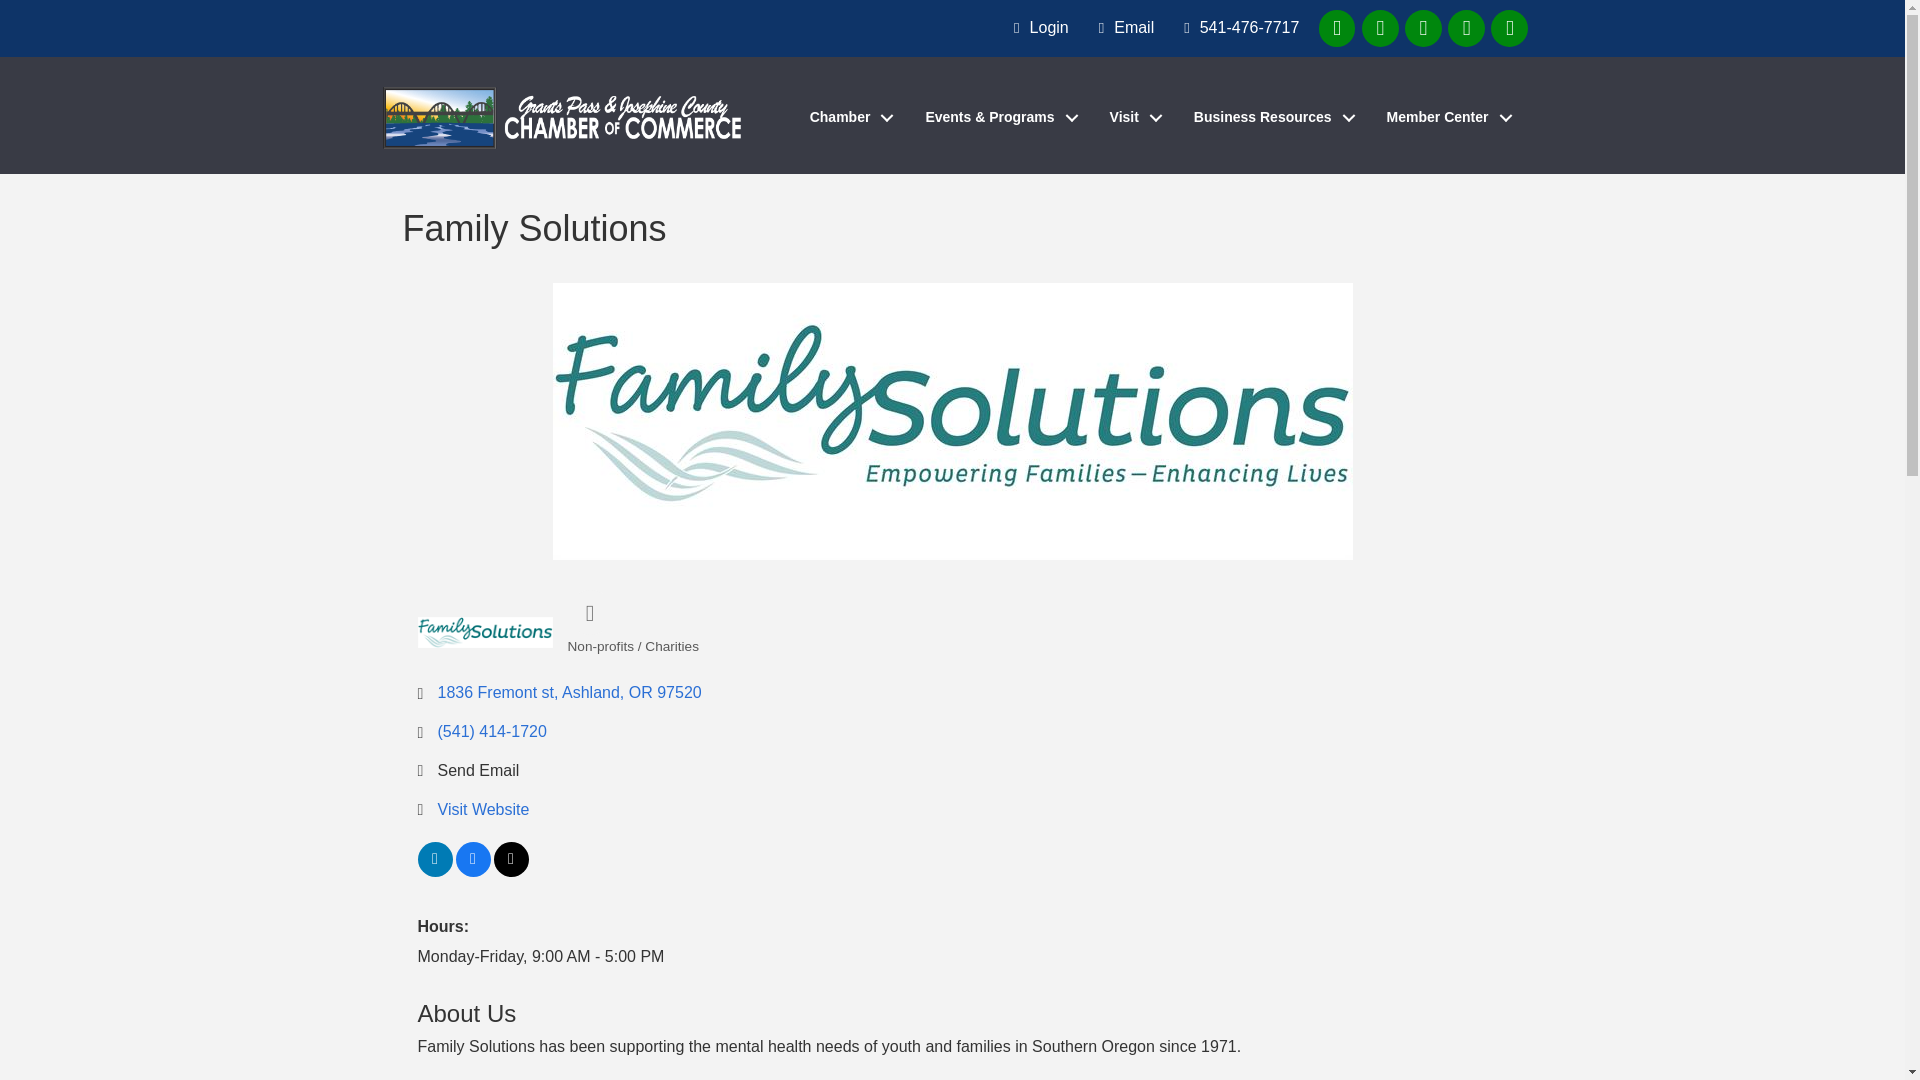  I want to click on Visit, so click(1132, 118).